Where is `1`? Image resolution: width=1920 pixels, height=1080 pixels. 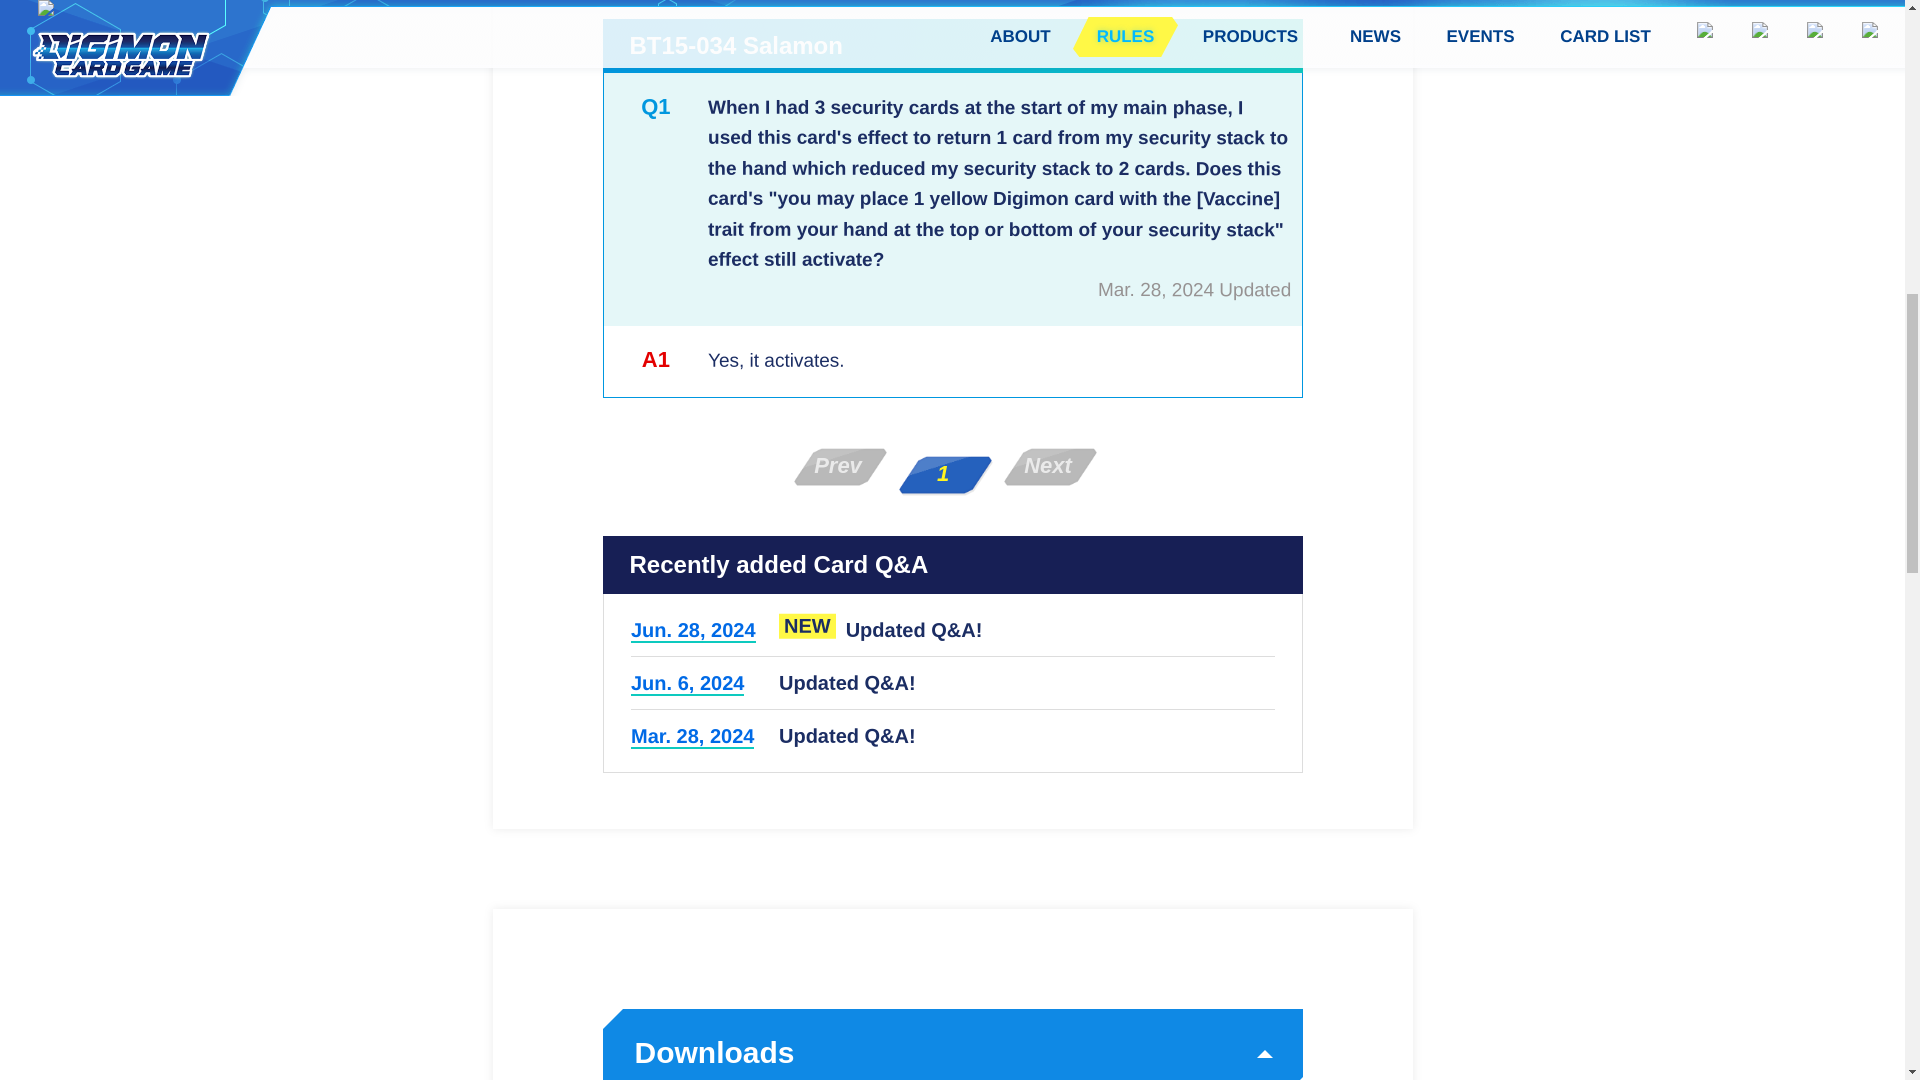
1 is located at coordinates (945, 474).